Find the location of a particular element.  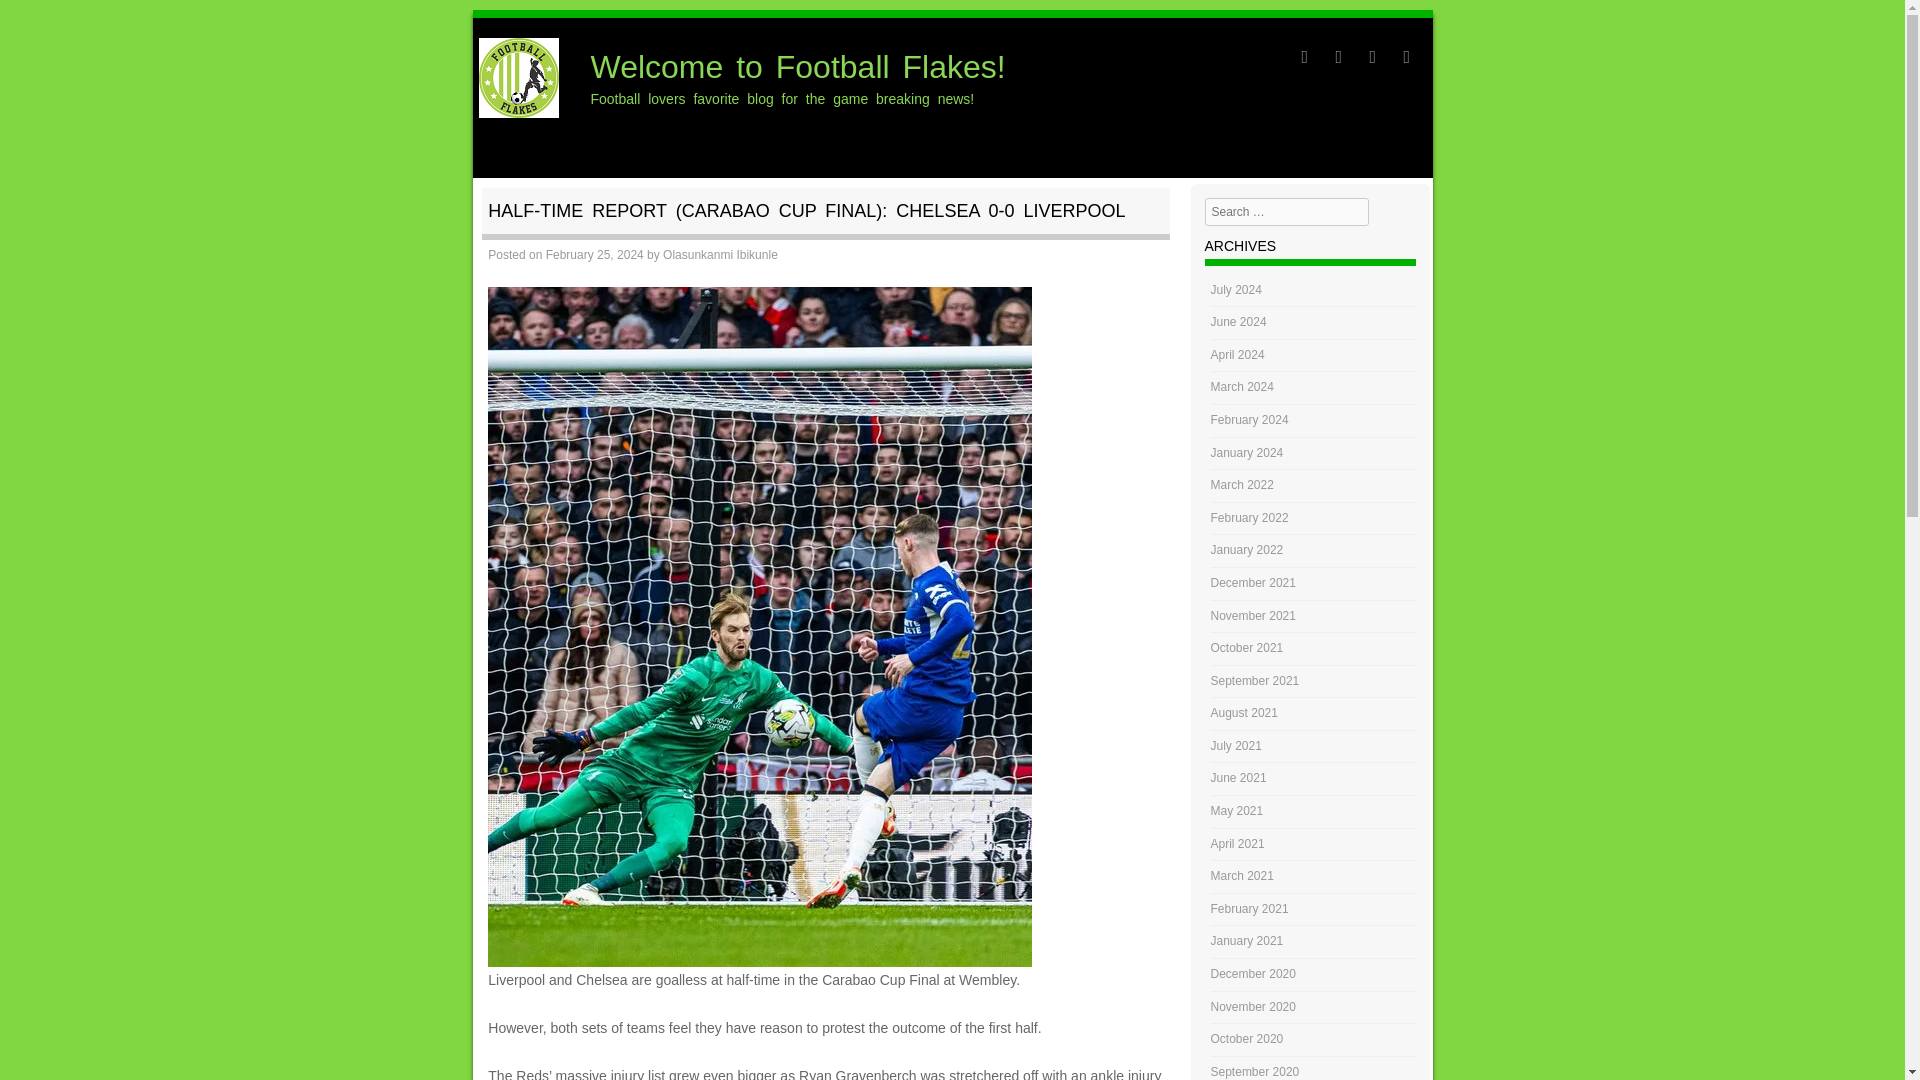

View all posts by Olasunkanmi Ibikunle is located at coordinates (720, 255).